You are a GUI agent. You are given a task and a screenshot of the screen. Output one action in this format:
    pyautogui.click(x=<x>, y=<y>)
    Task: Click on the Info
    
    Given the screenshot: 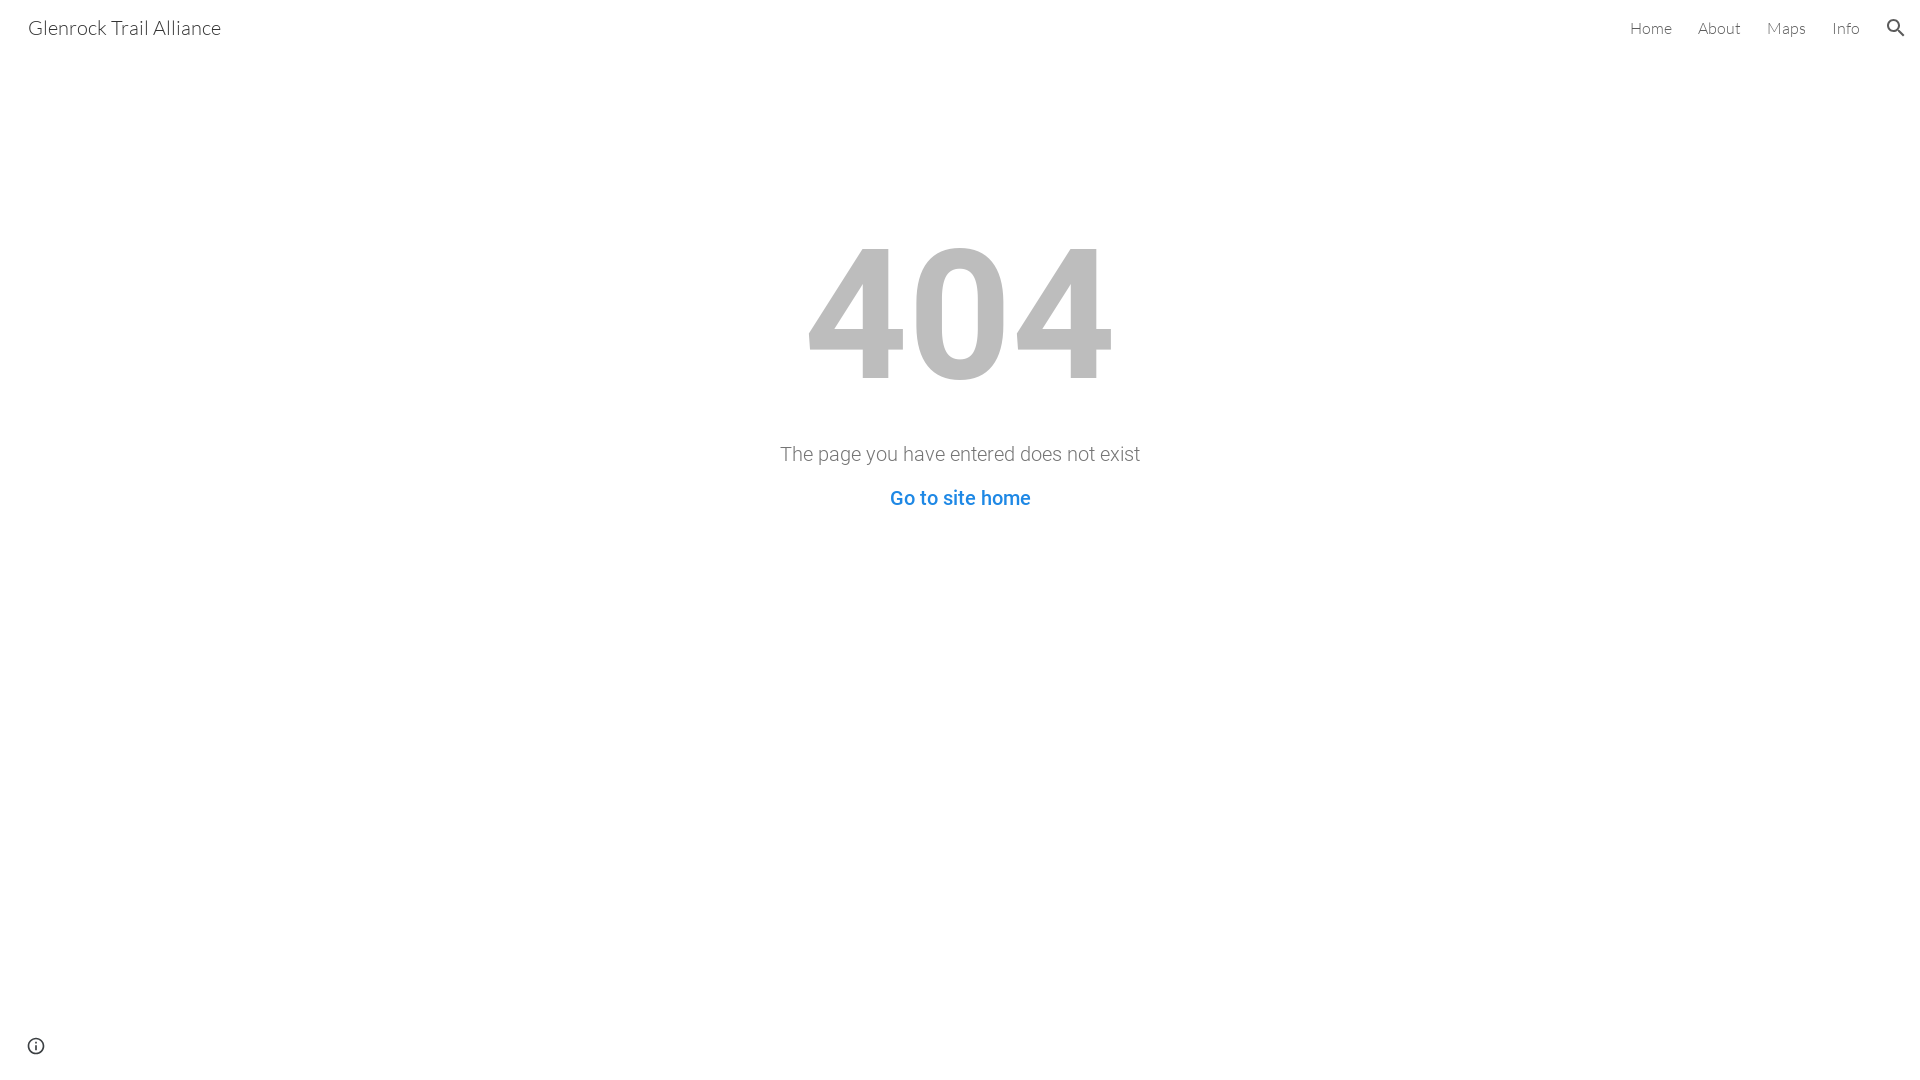 What is the action you would take?
    pyautogui.click(x=1846, y=28)
    